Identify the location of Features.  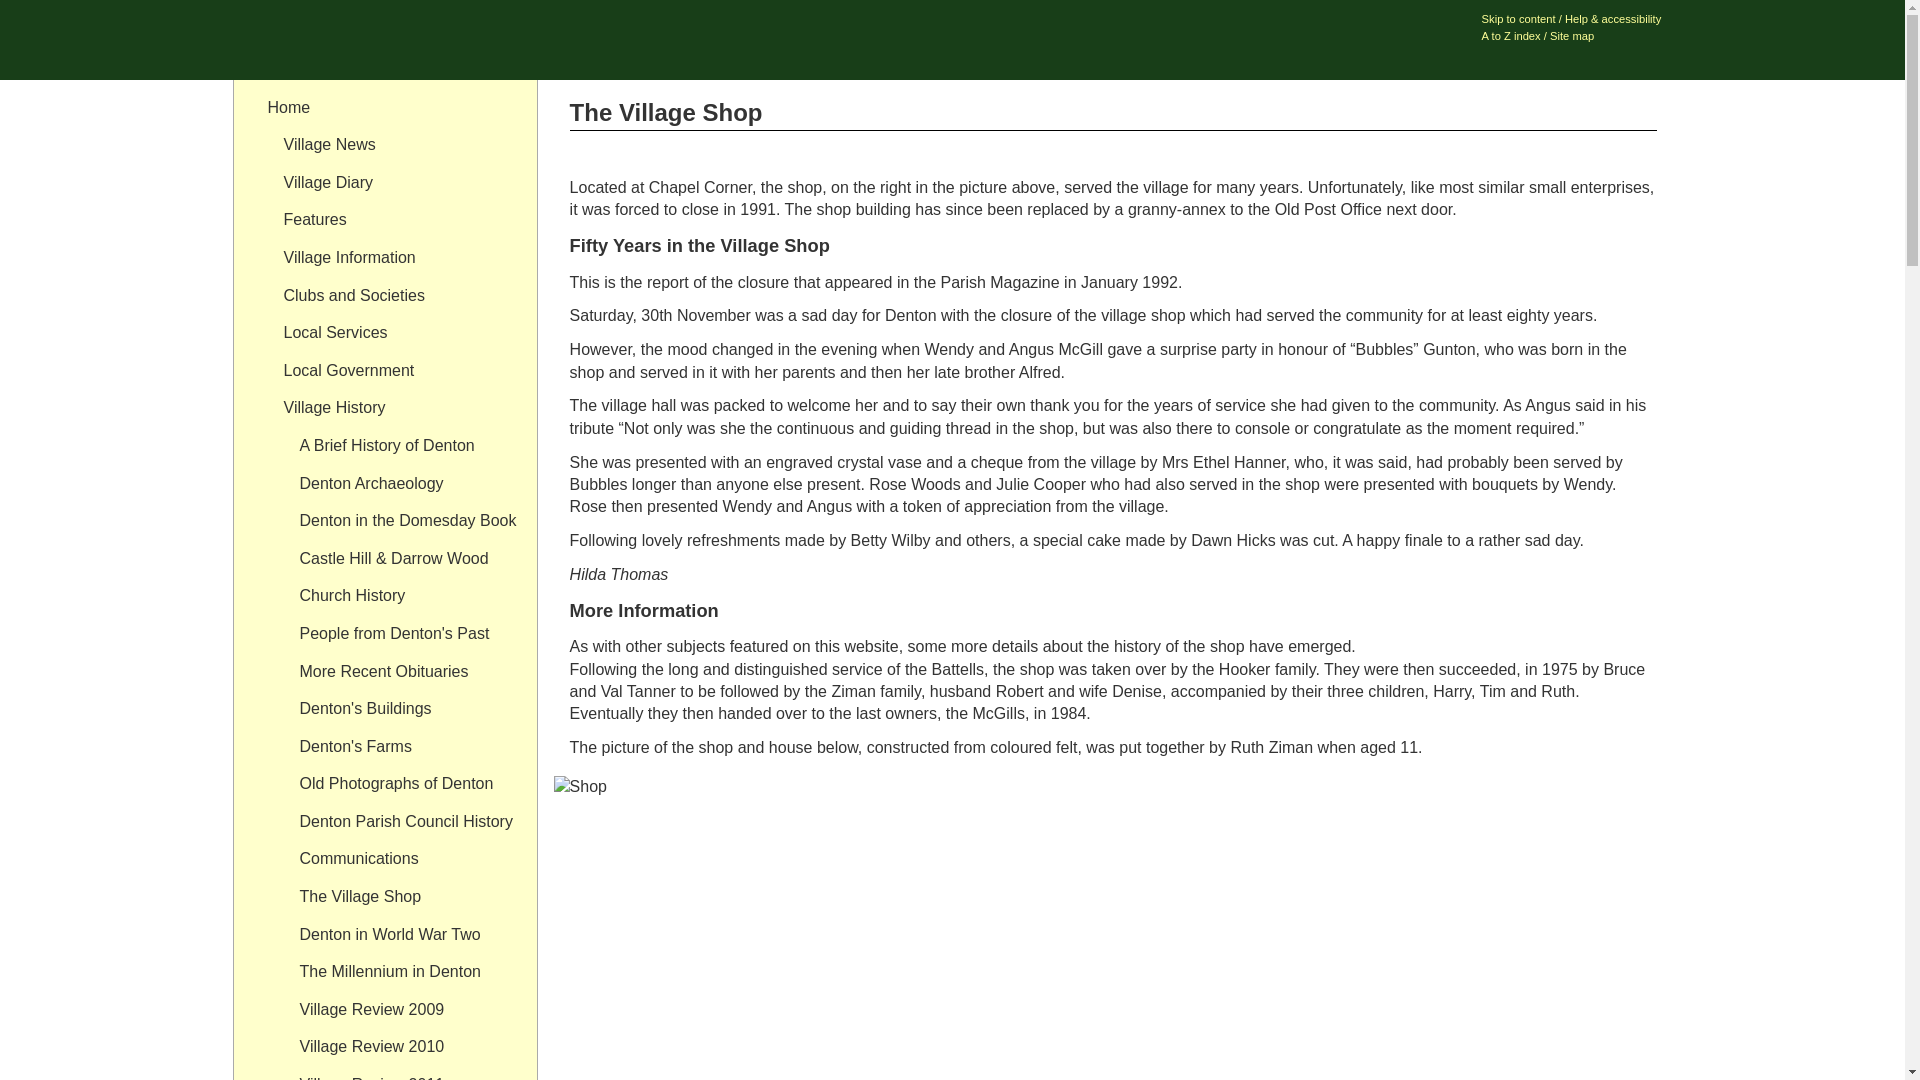
(393, 219).